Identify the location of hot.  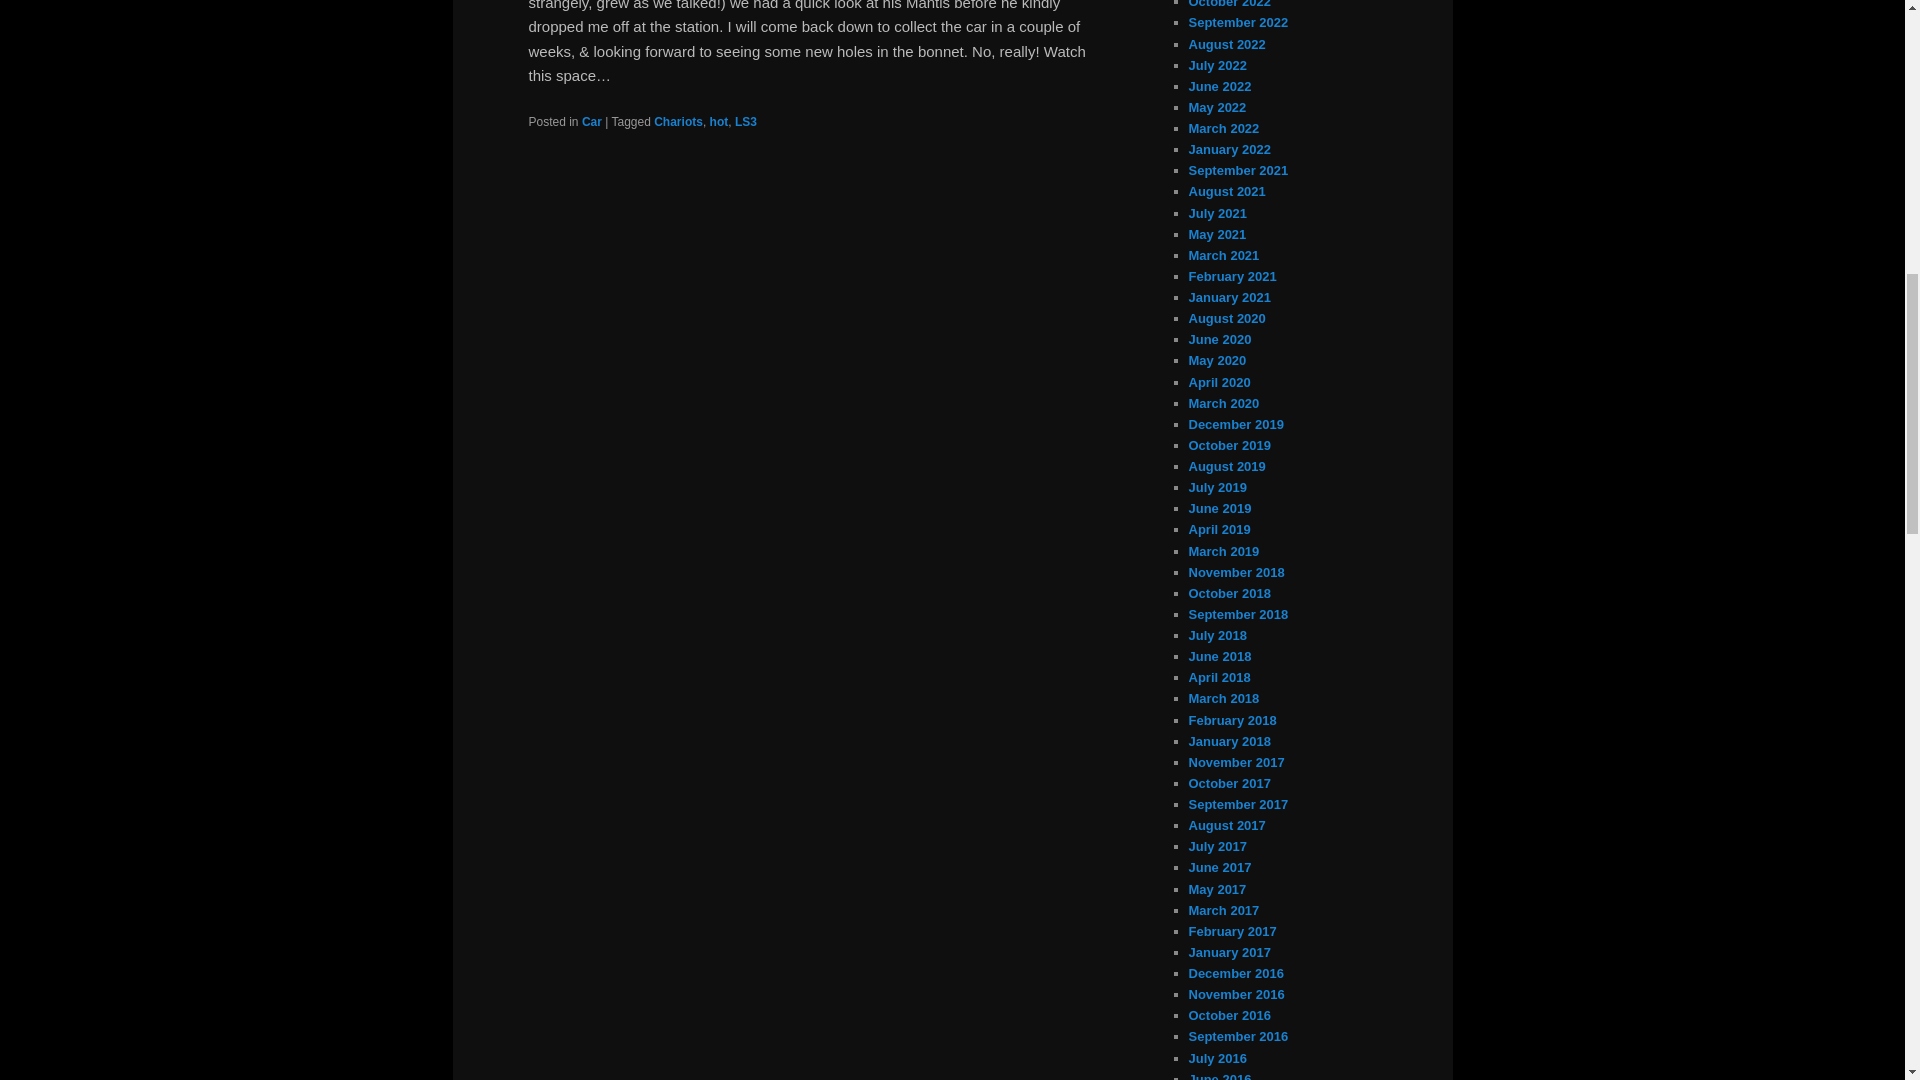
(720, 121).